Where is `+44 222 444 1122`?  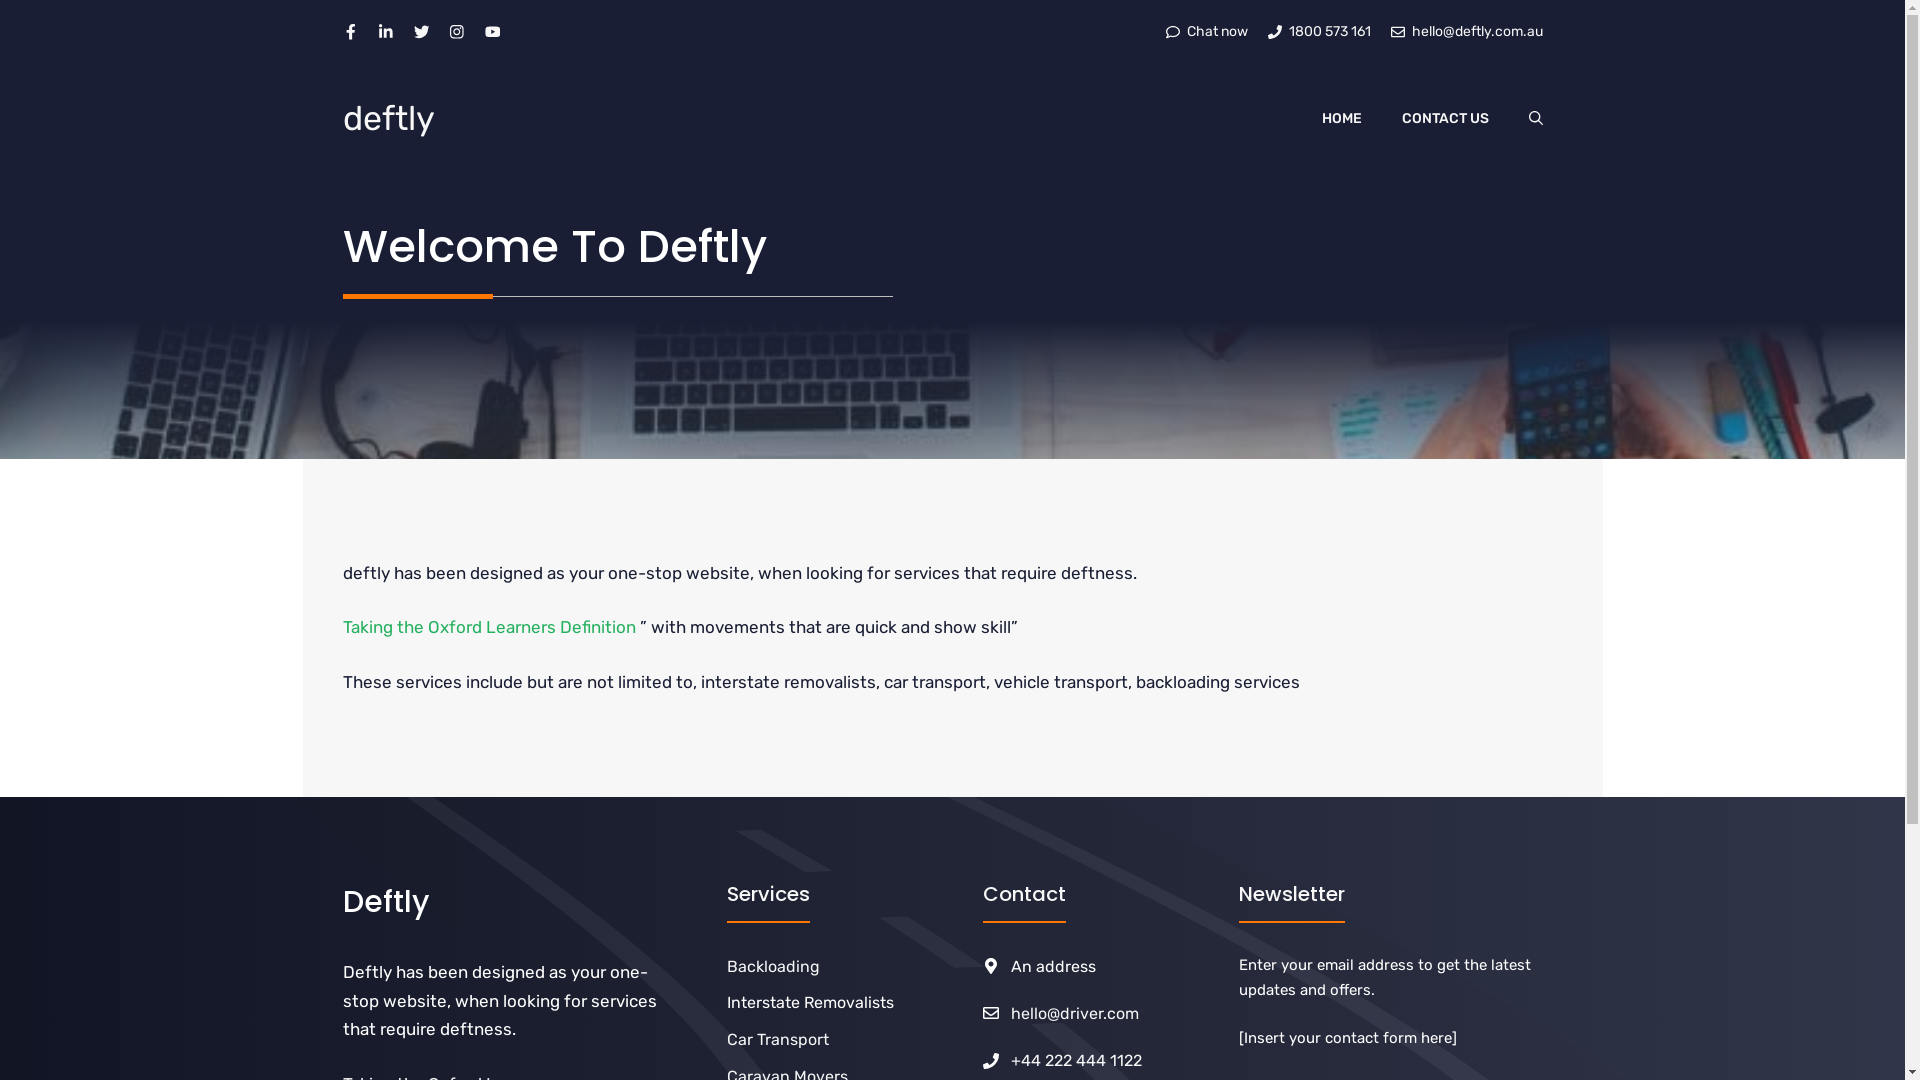
+44 222 444 1122 is located at coordinates (1076, 1060).